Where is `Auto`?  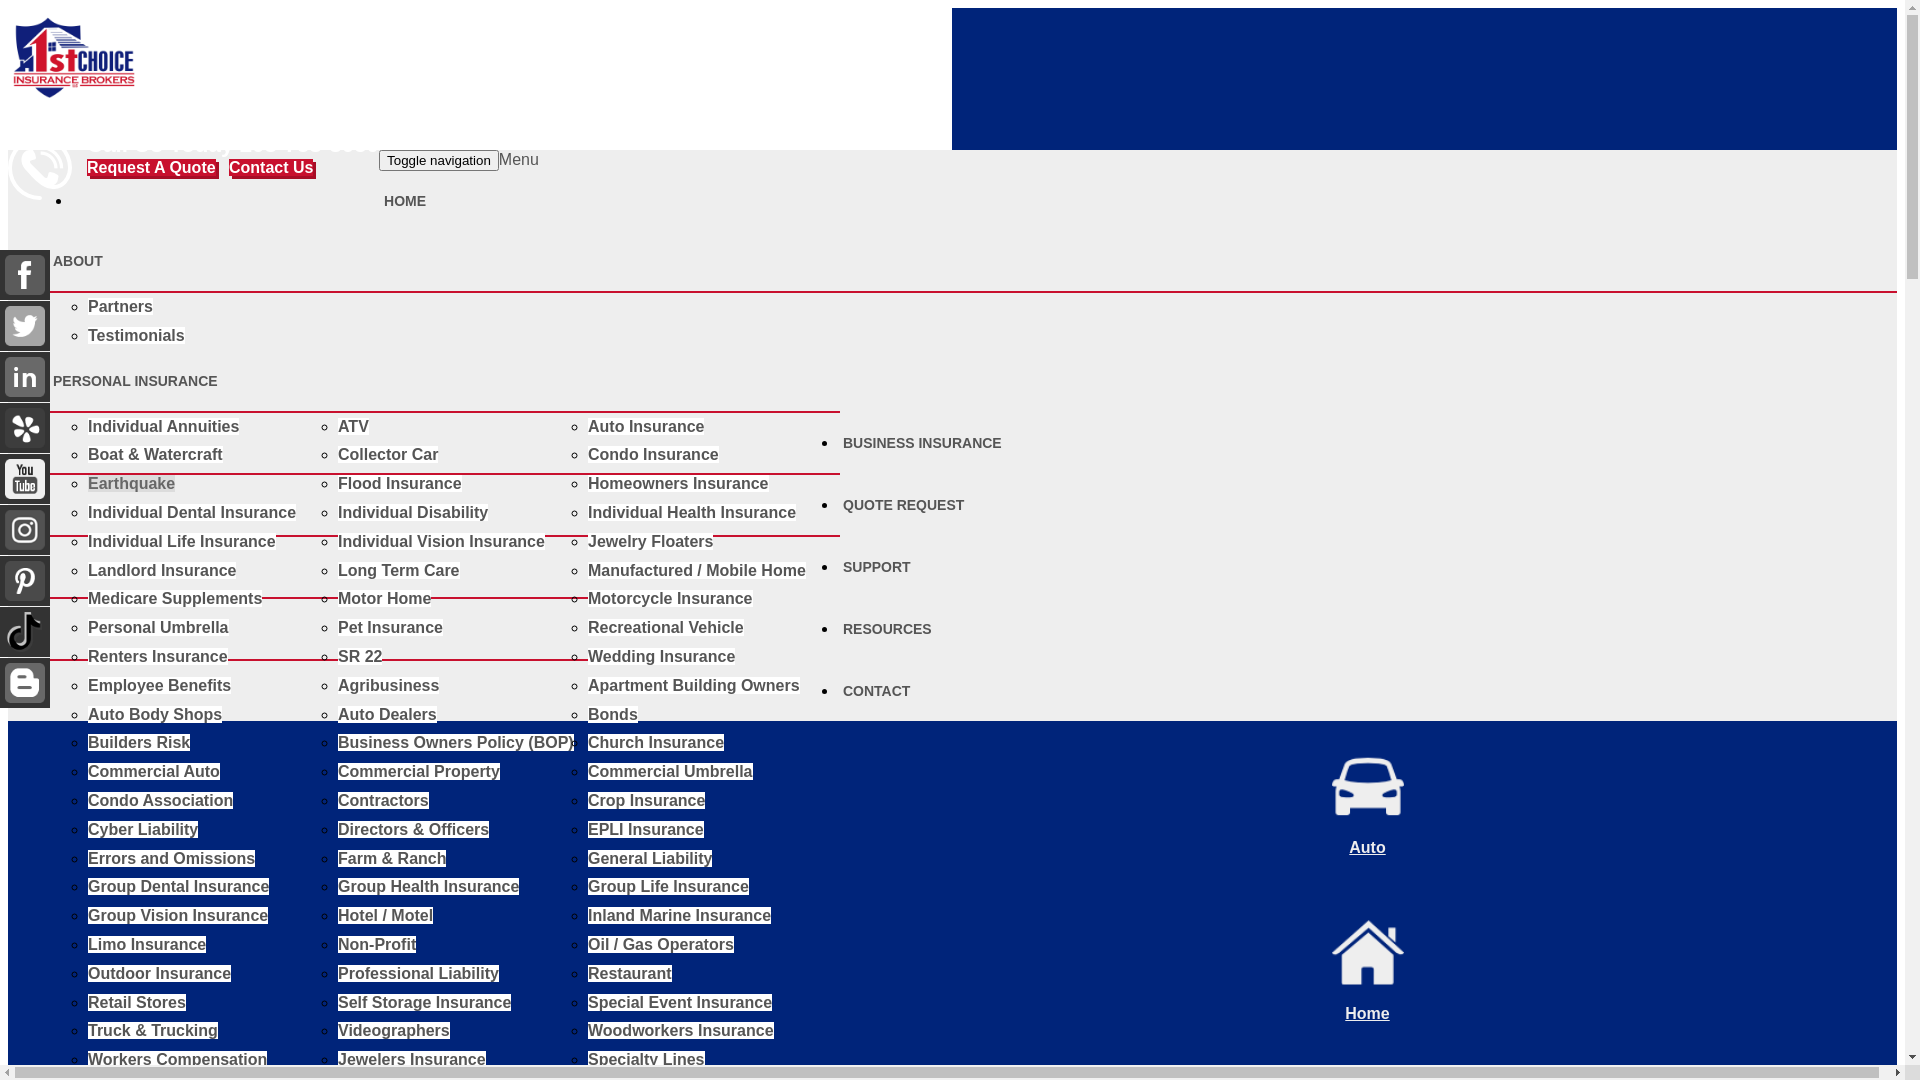 Auto is located at coordinates (952, 804).